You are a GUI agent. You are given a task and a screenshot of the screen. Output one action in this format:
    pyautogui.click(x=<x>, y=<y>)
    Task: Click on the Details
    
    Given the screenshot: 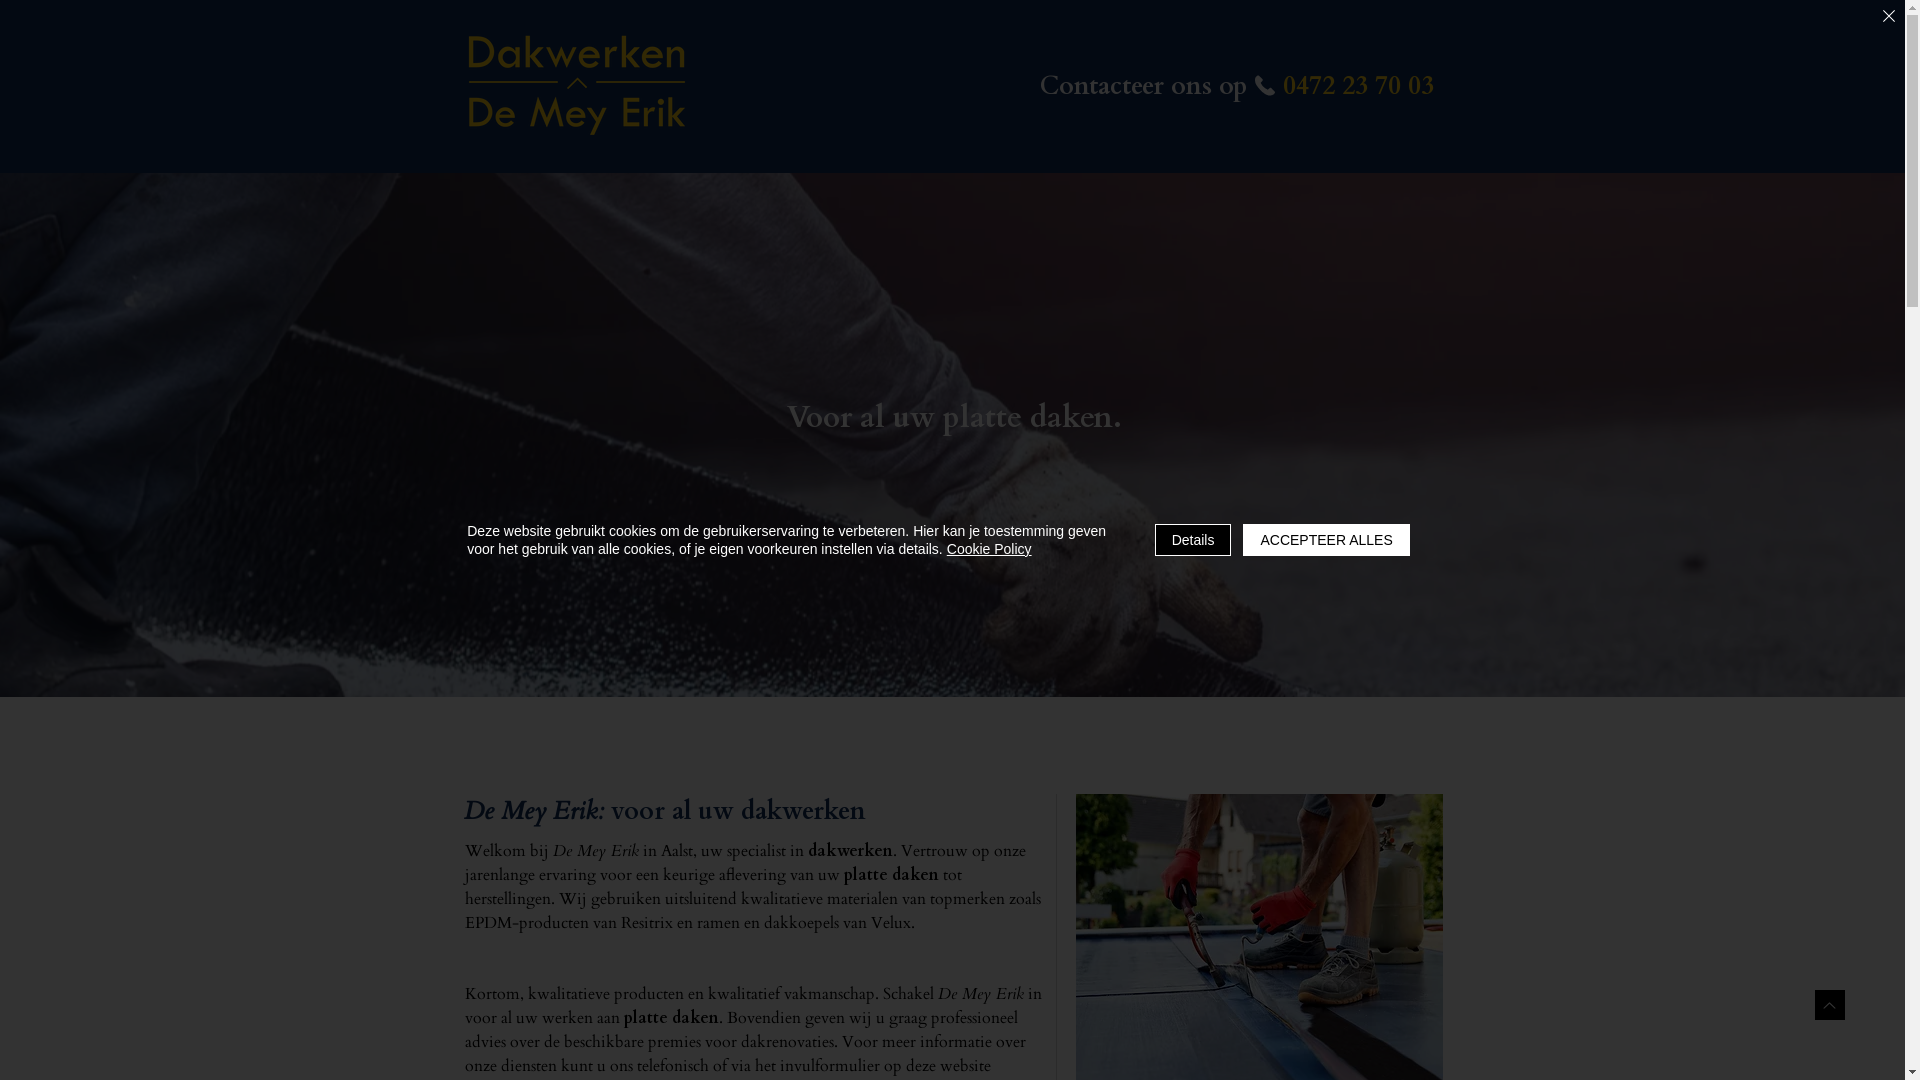 What is the action you would take?
    pyautogui.click(x=1194, y=540)
    